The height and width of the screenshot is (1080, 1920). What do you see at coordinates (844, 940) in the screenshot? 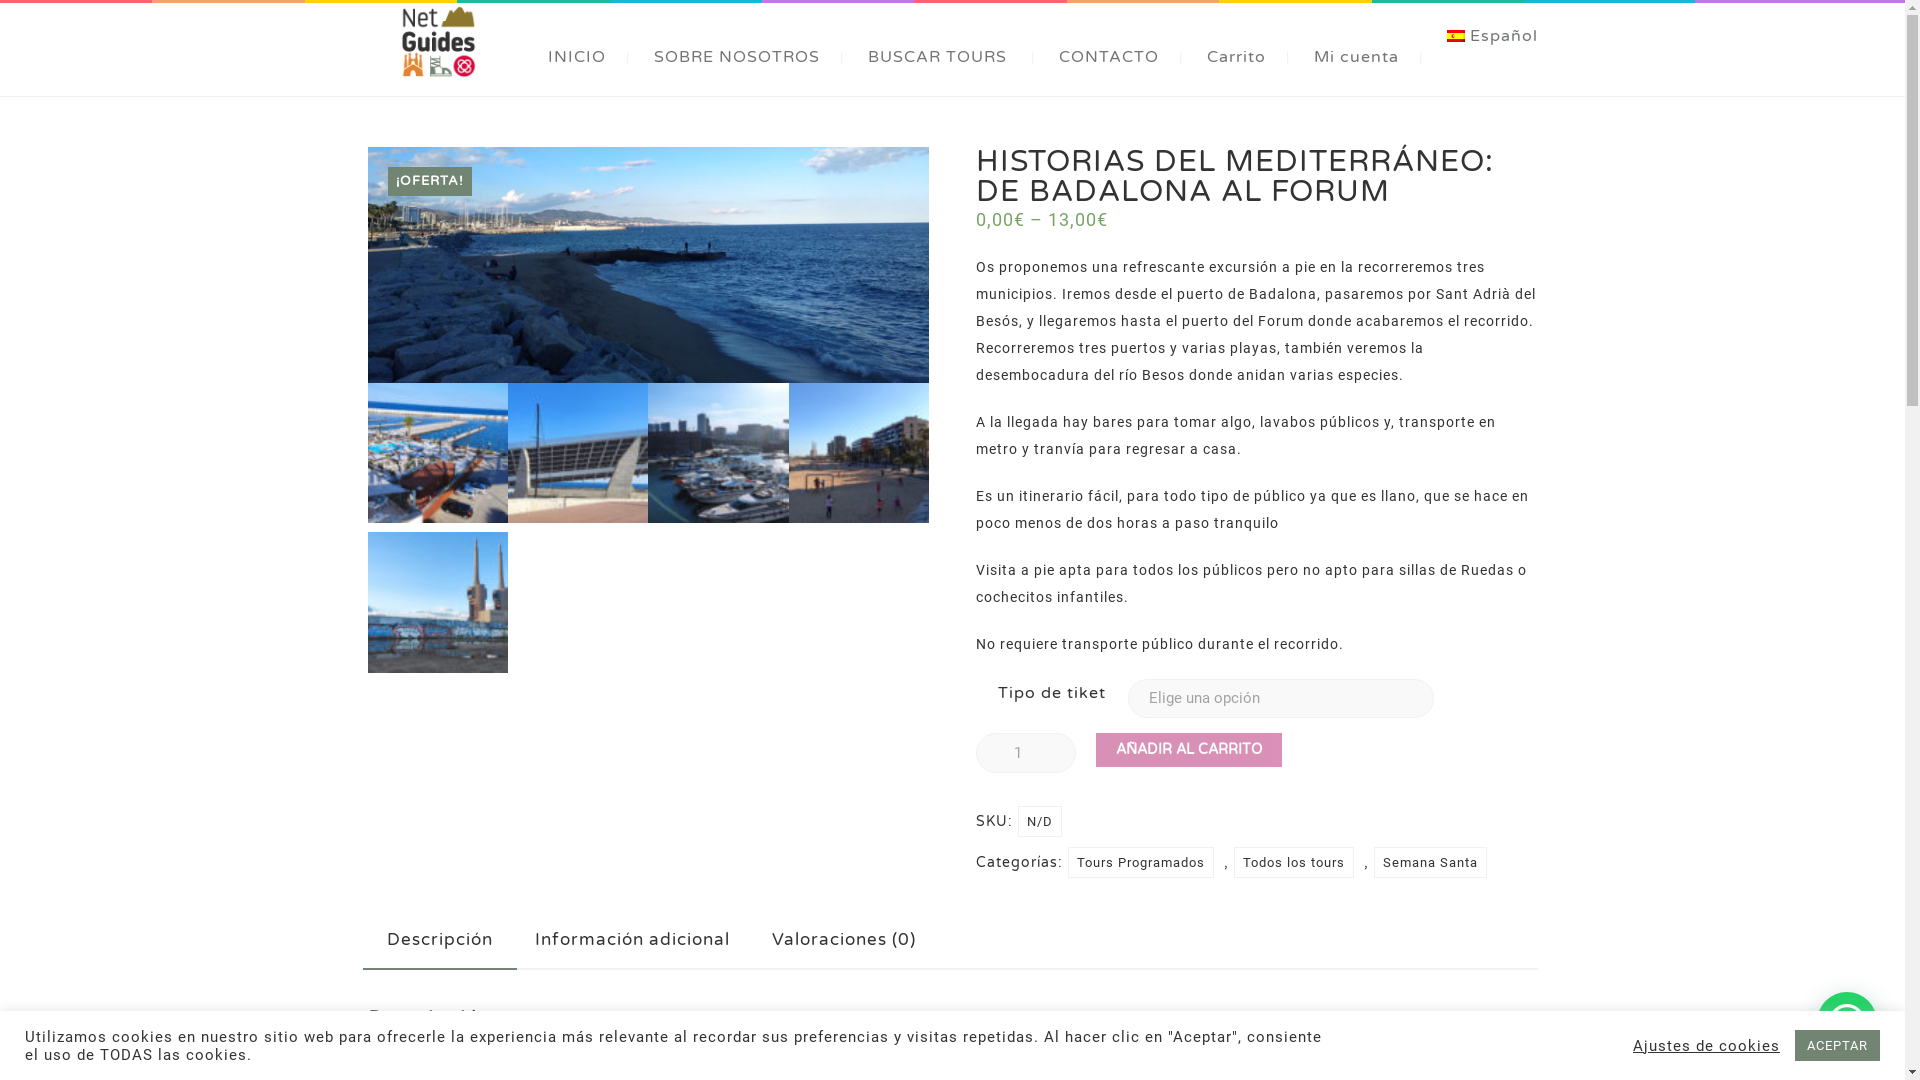
I see `Valoraciones (0)` at bounding box center [844, 940].